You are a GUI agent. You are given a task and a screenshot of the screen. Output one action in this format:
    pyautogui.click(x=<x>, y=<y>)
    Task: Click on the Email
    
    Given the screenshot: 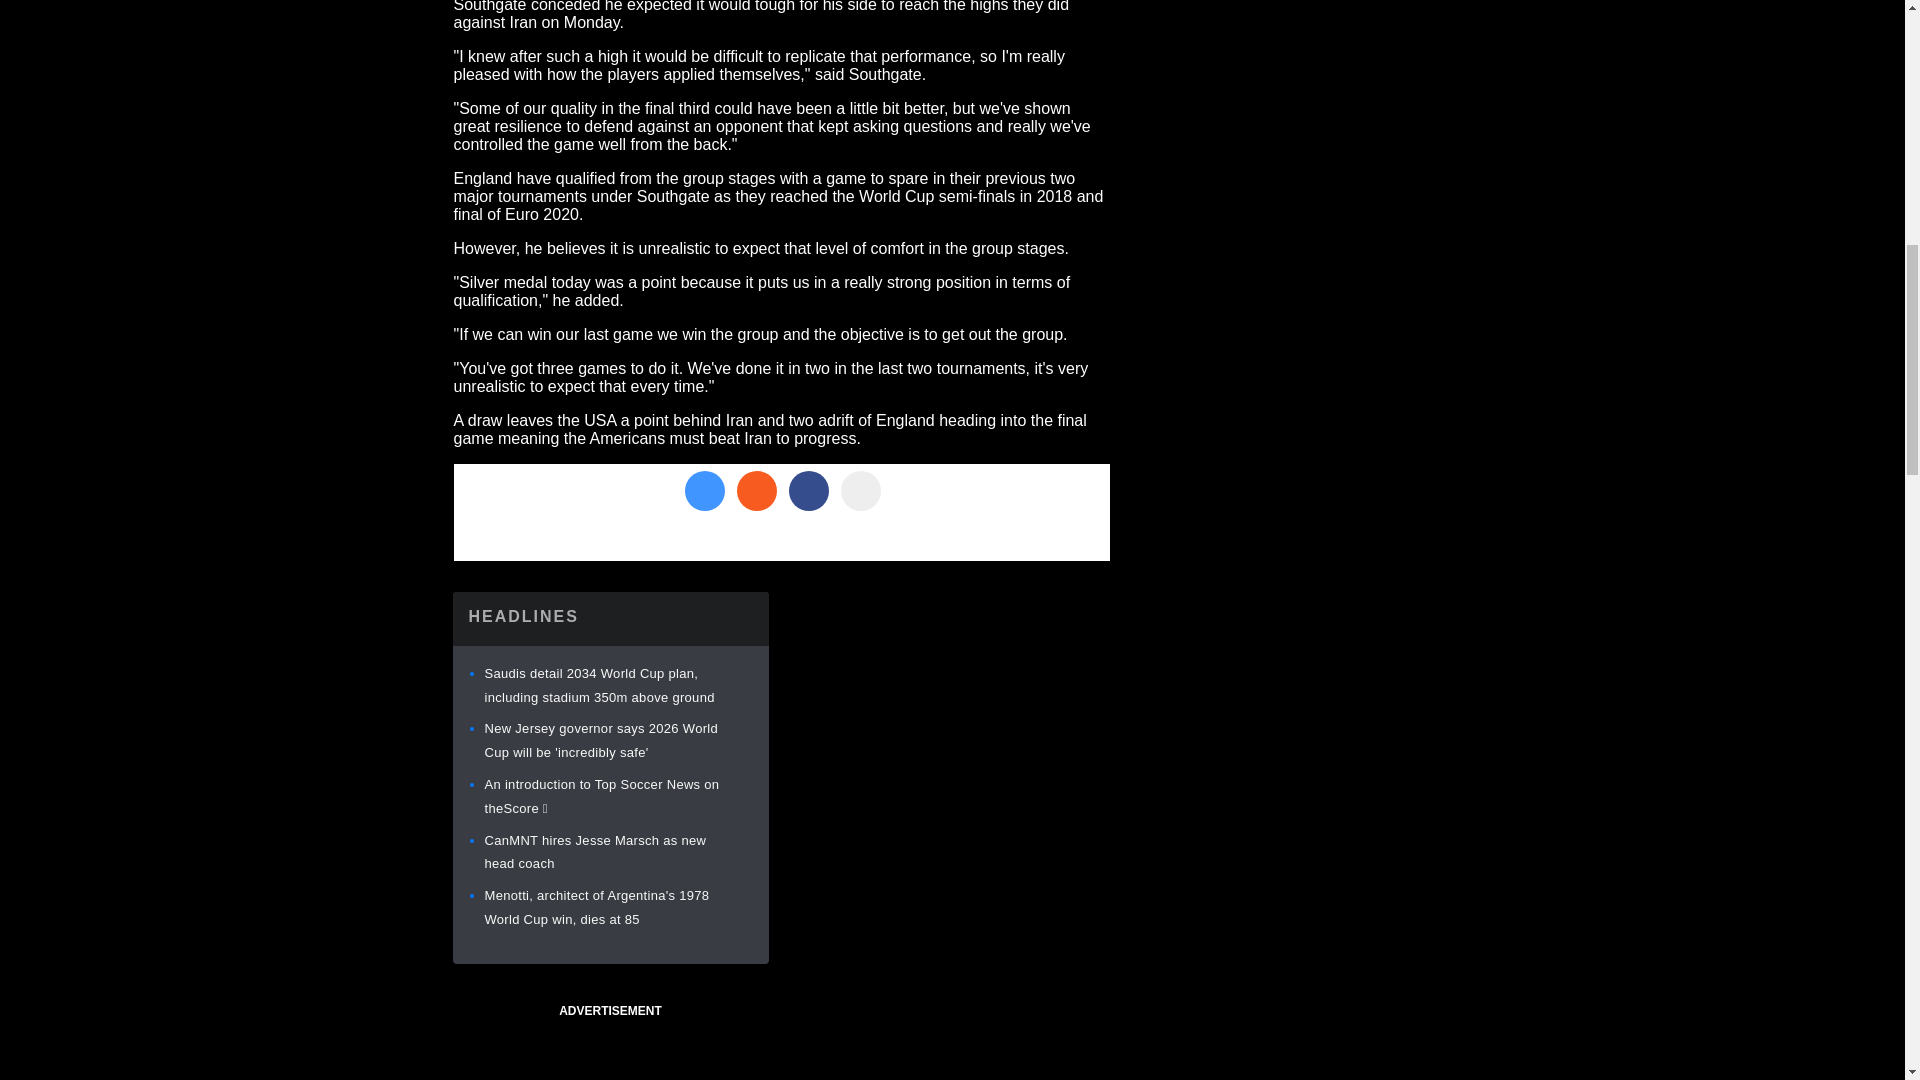 What is the action you would take?
    pyautogui.click(x=860, y=490)
    